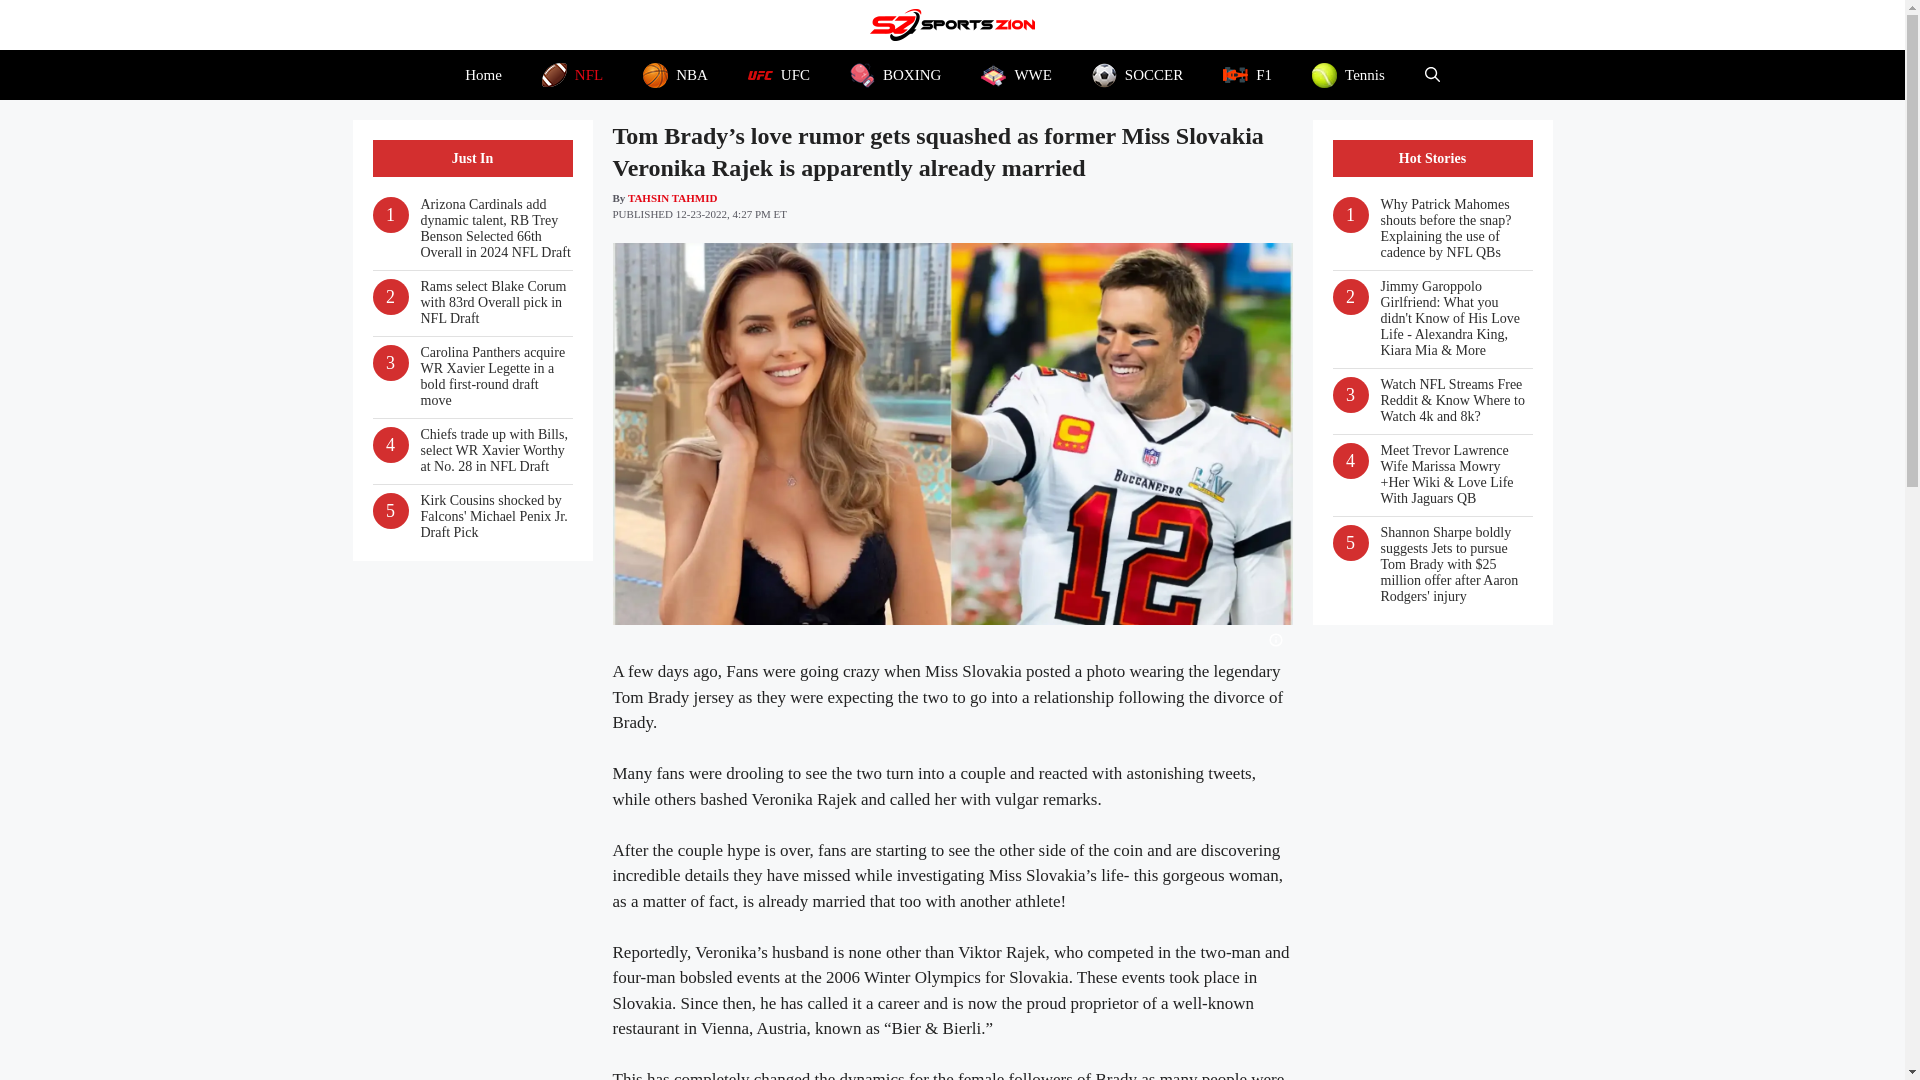  I want to click on NFL, so click(572, 74).